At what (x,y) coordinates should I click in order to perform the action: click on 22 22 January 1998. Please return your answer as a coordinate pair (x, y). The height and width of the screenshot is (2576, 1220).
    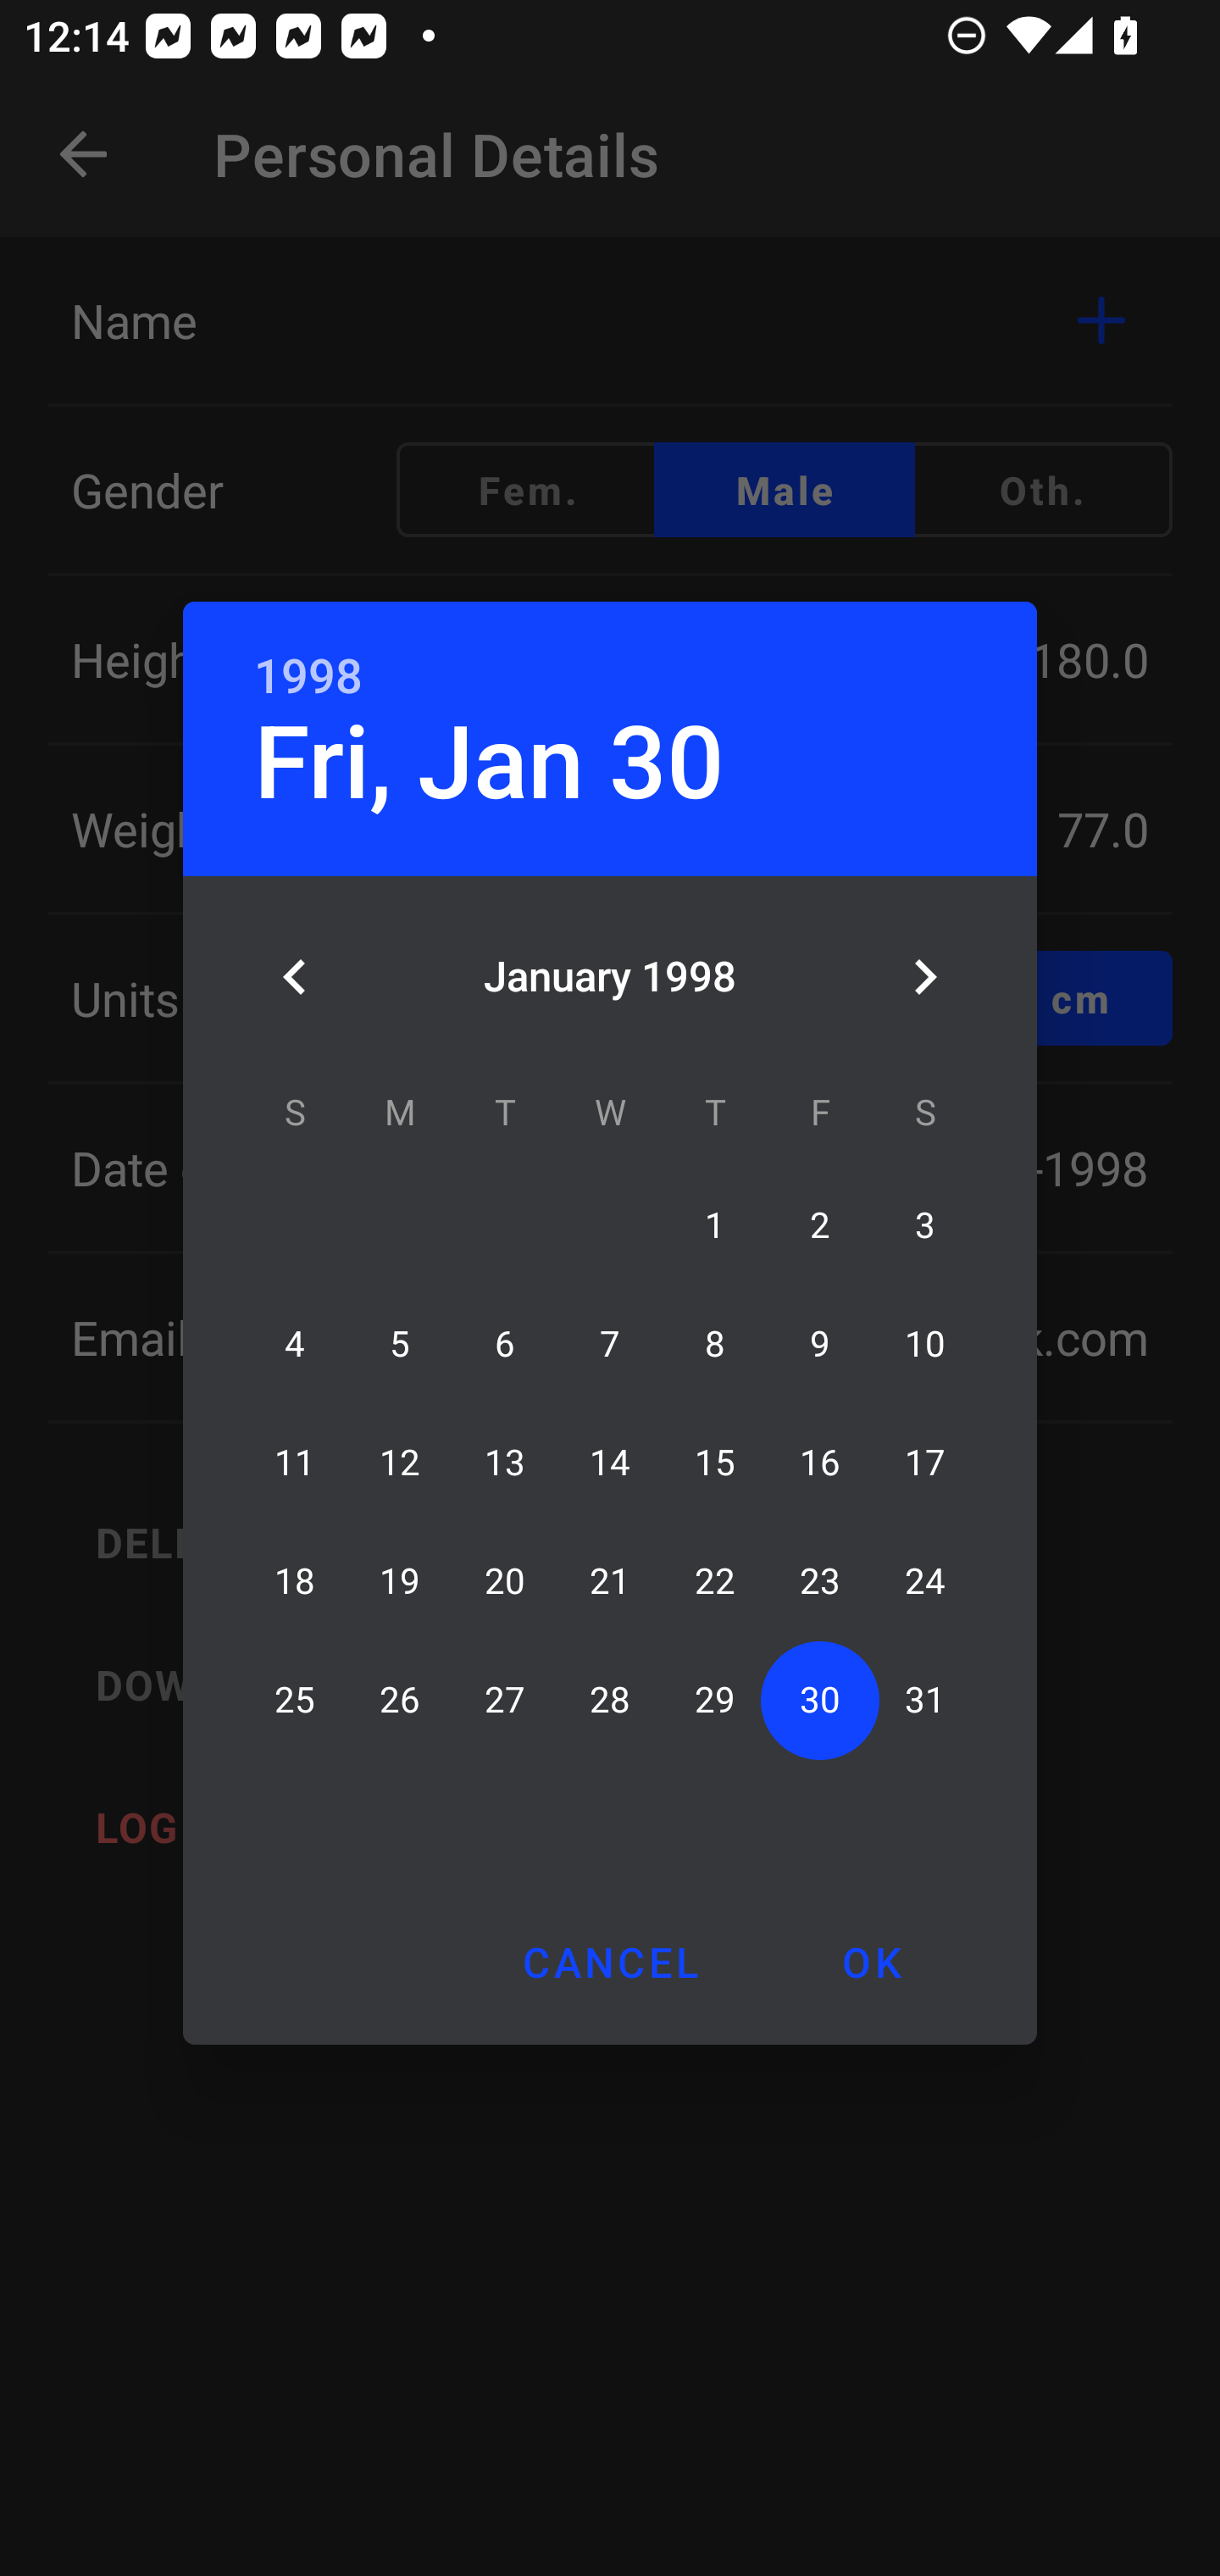
    Looking at the image, I should click on (714, 1581).